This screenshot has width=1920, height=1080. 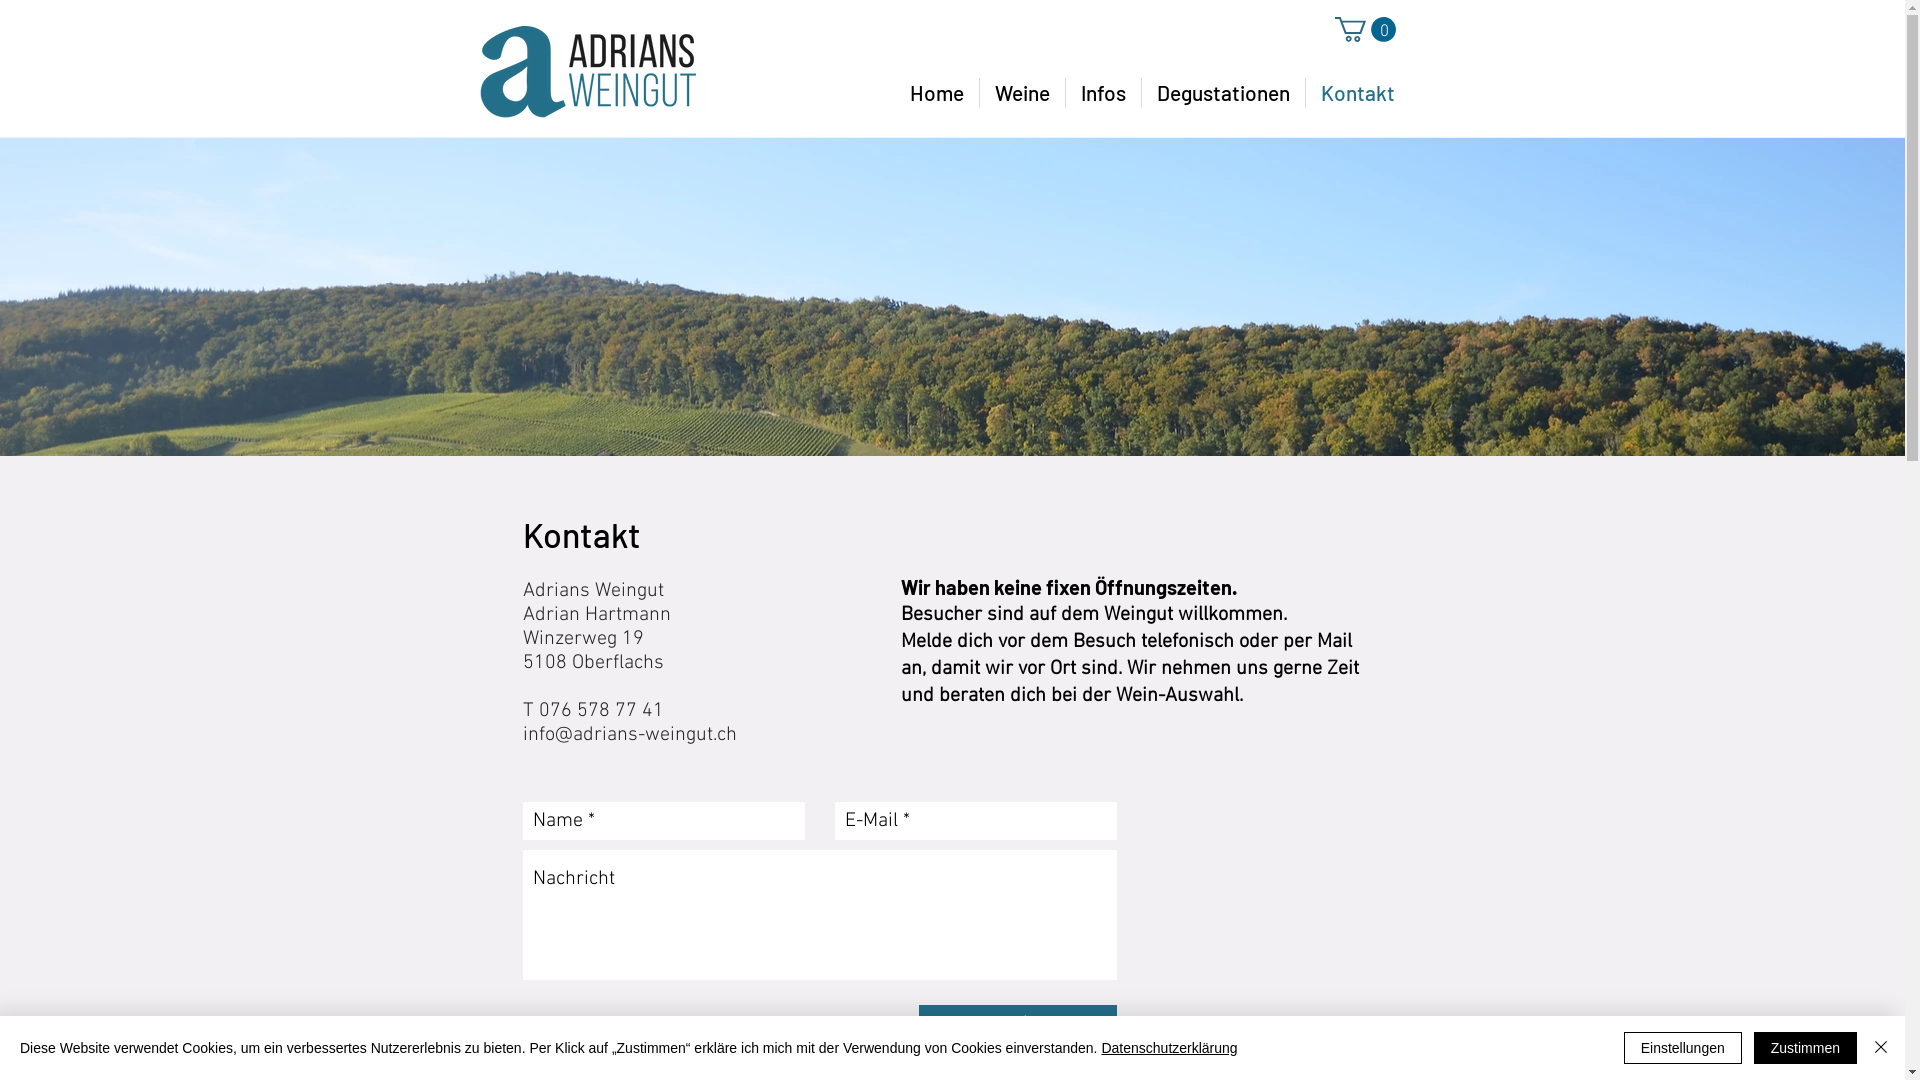 What do you see at coordinates (600, 711) in the screenshot?
I see `076 578 77 41` at bounding box center [600, 711].